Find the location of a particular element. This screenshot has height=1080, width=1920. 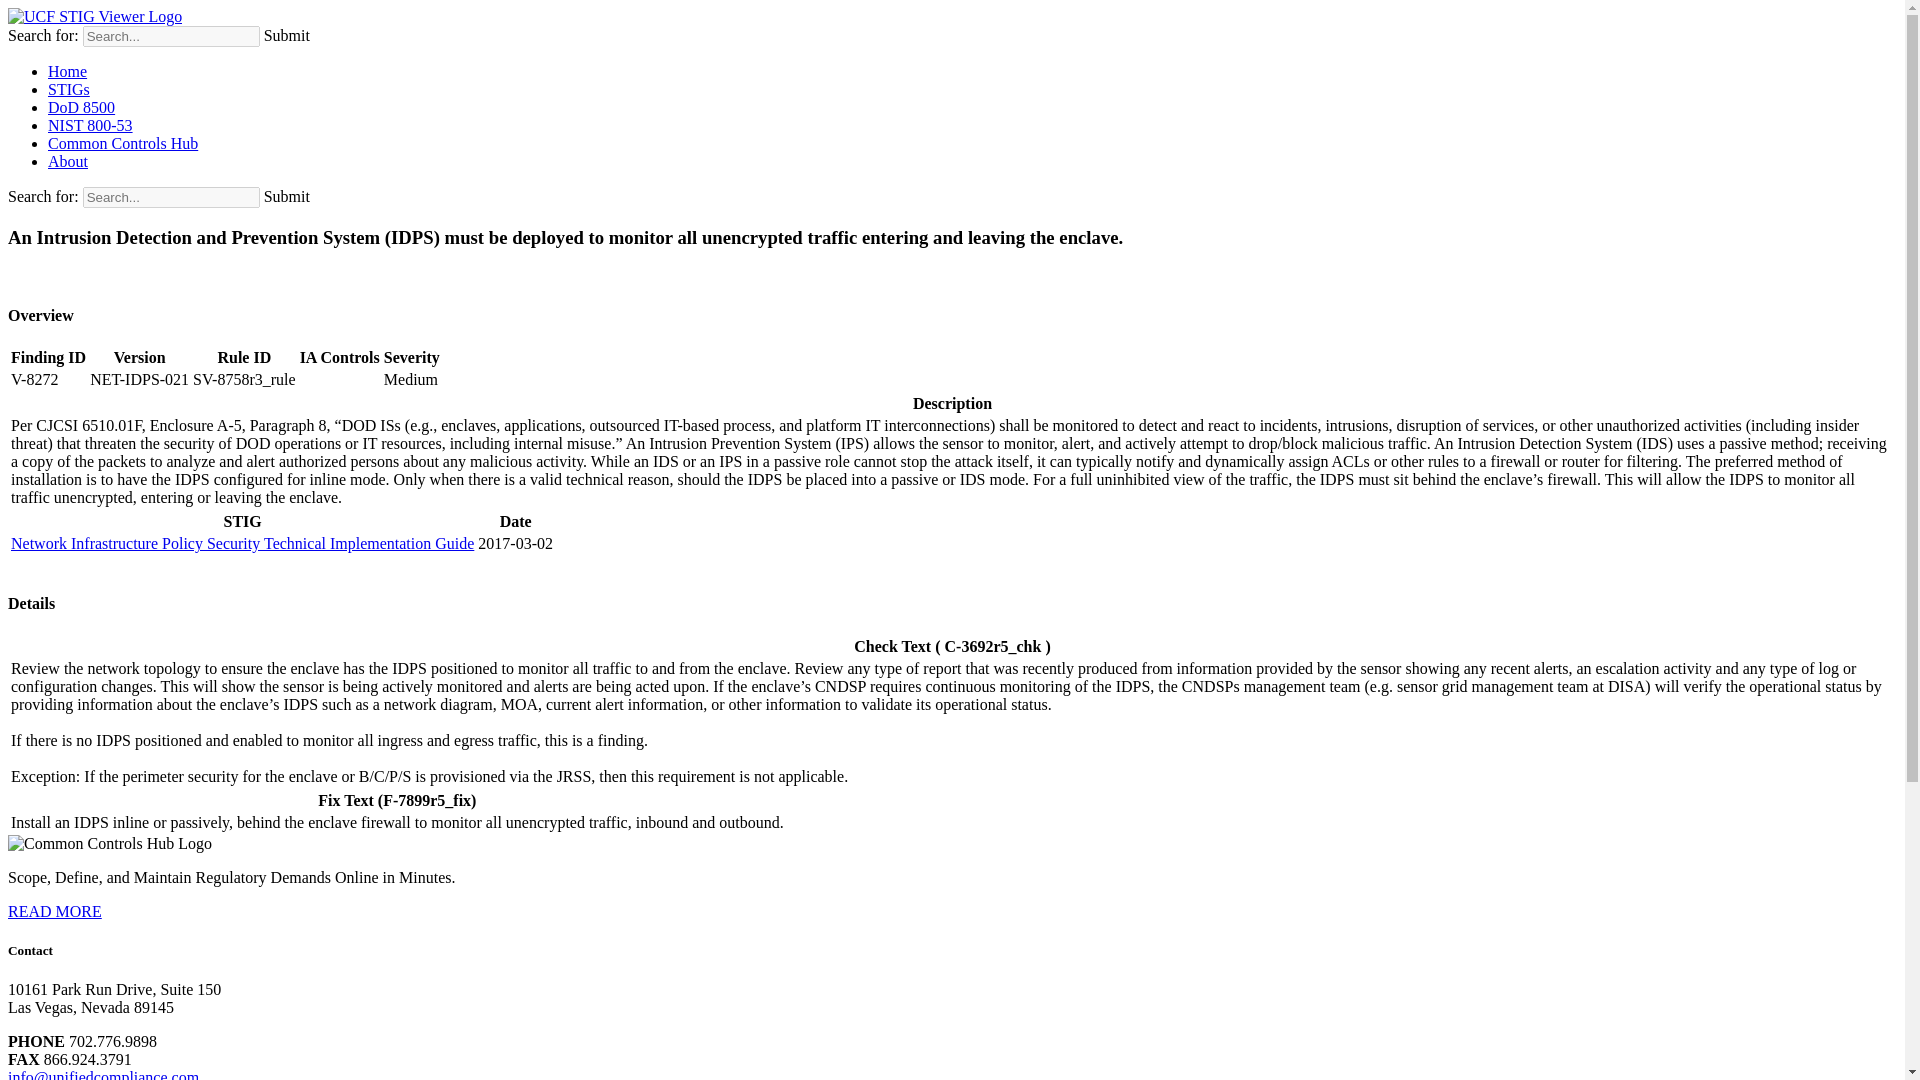

Home is located at coordinates (67, 70).